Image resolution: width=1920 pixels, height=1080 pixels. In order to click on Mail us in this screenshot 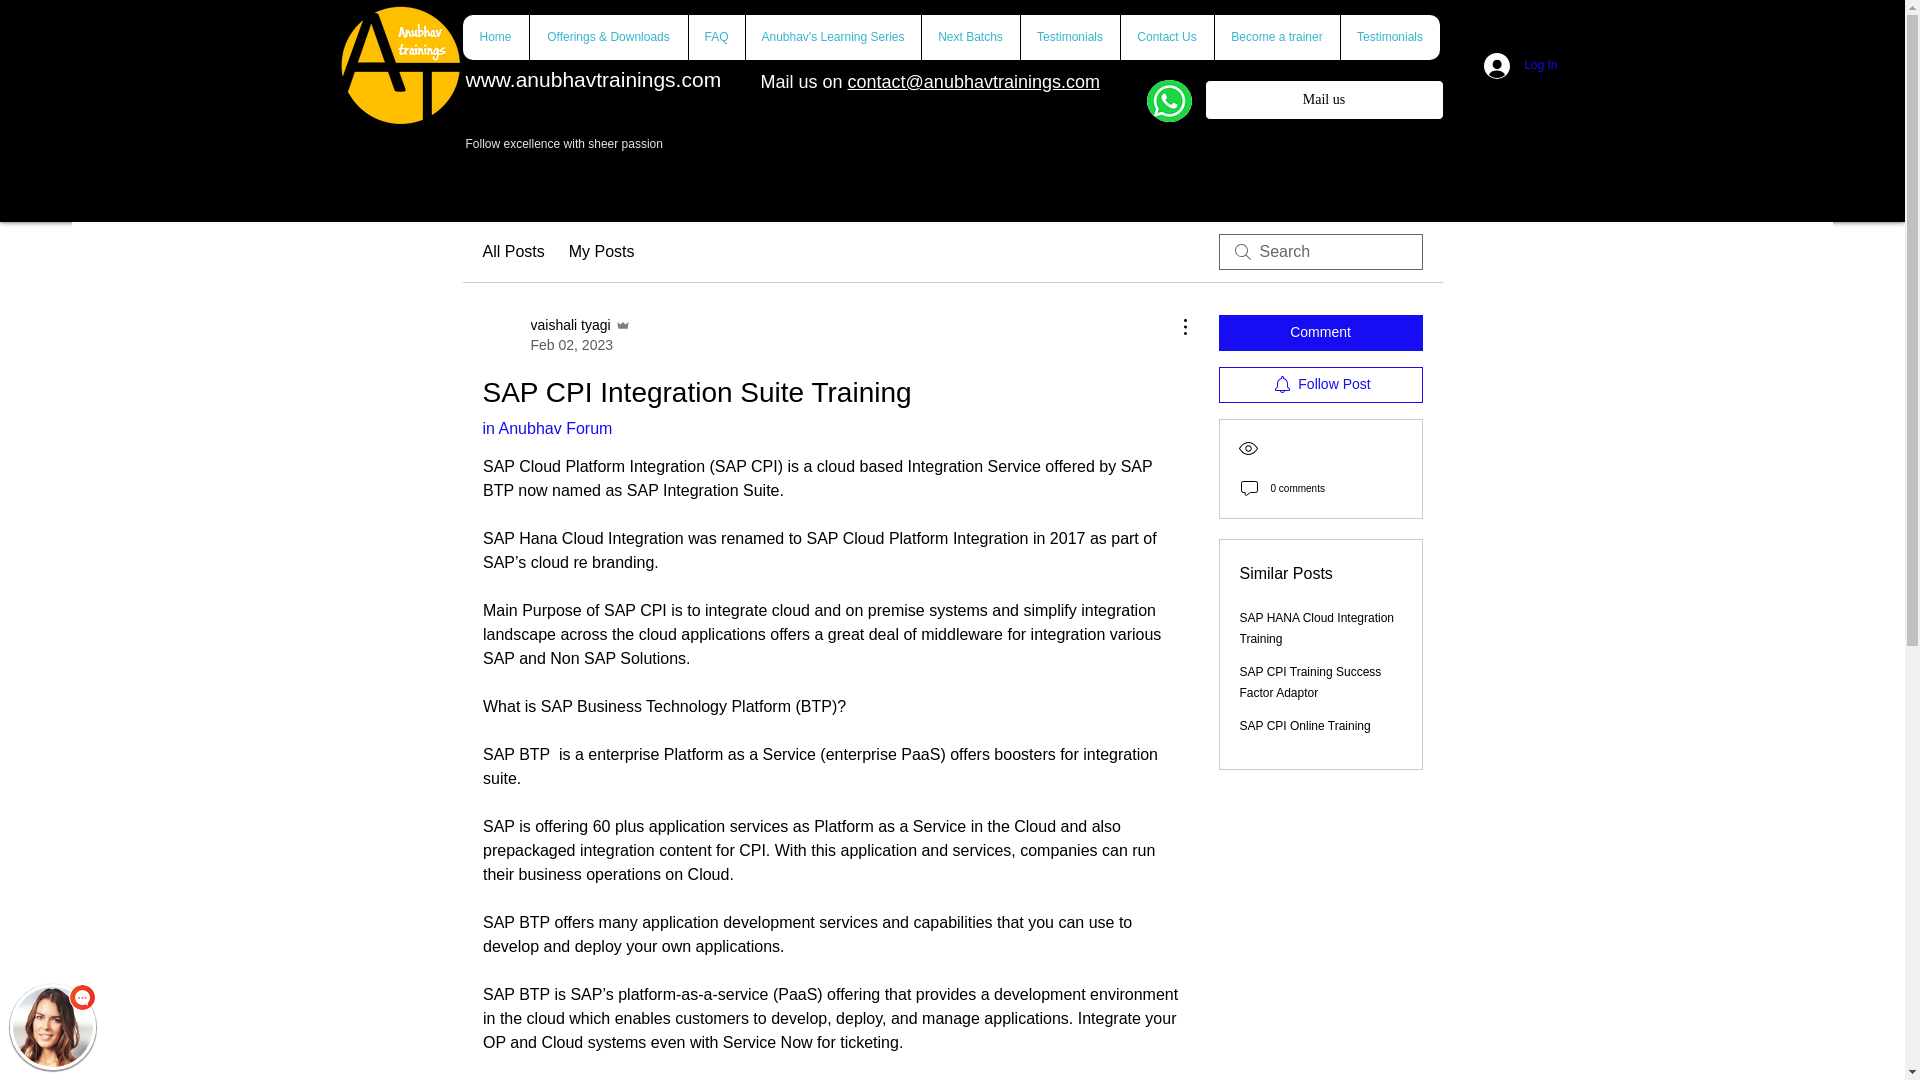, I will do `click(1323, 99)`.